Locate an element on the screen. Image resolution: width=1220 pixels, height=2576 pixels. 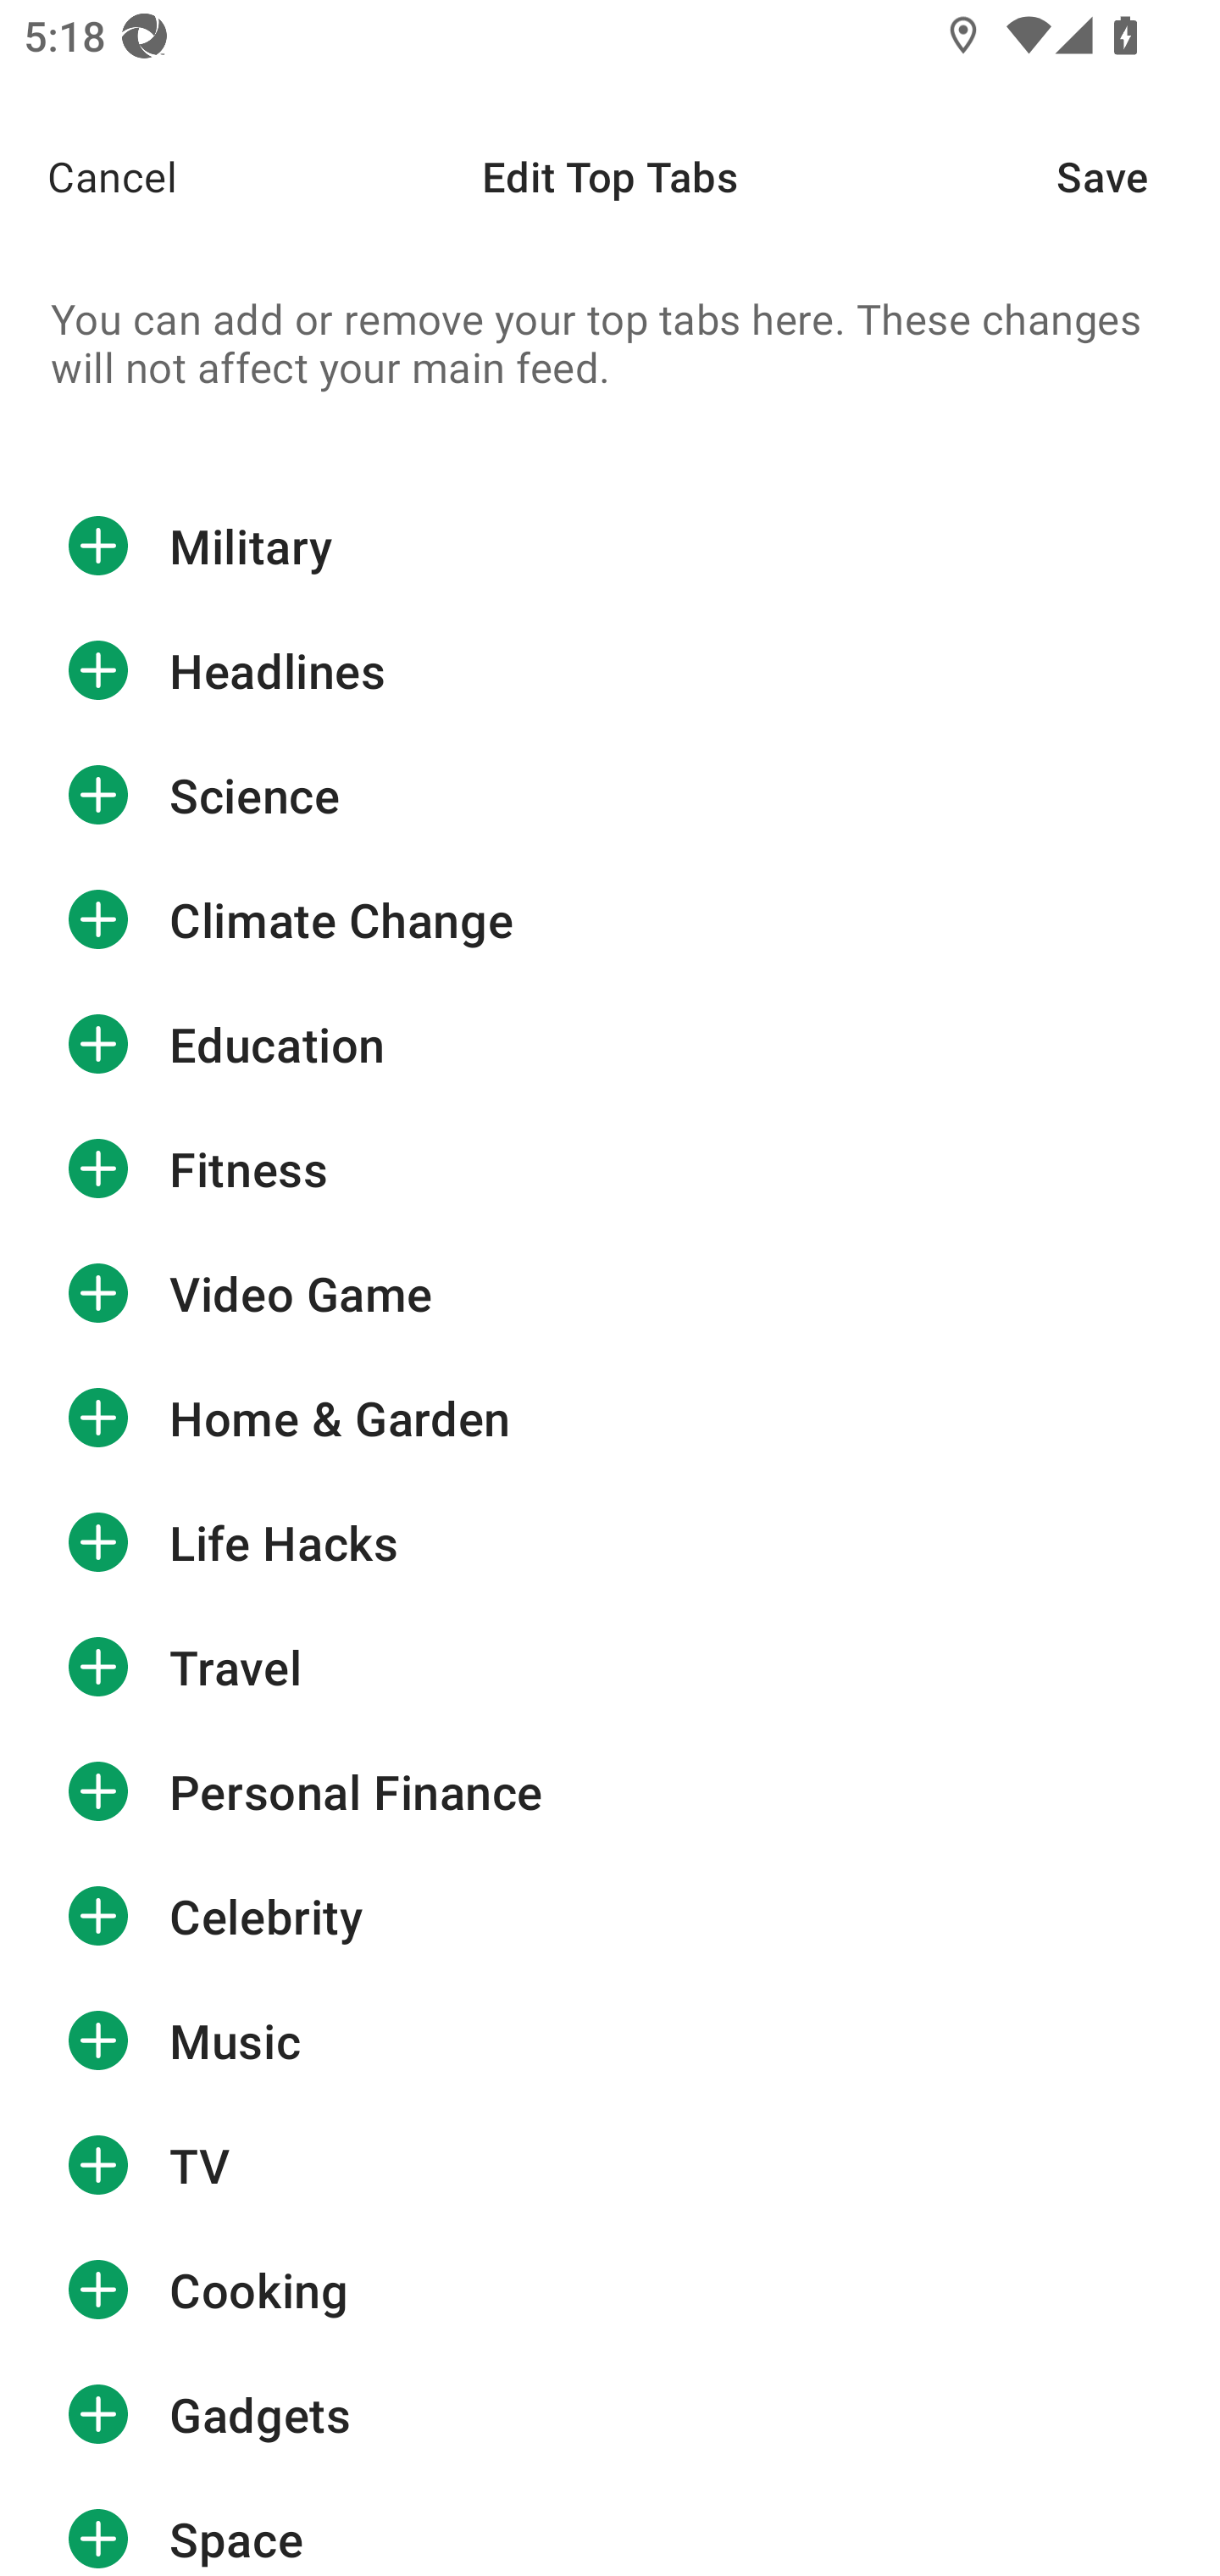
Music is located at coordinates (610, 2040).